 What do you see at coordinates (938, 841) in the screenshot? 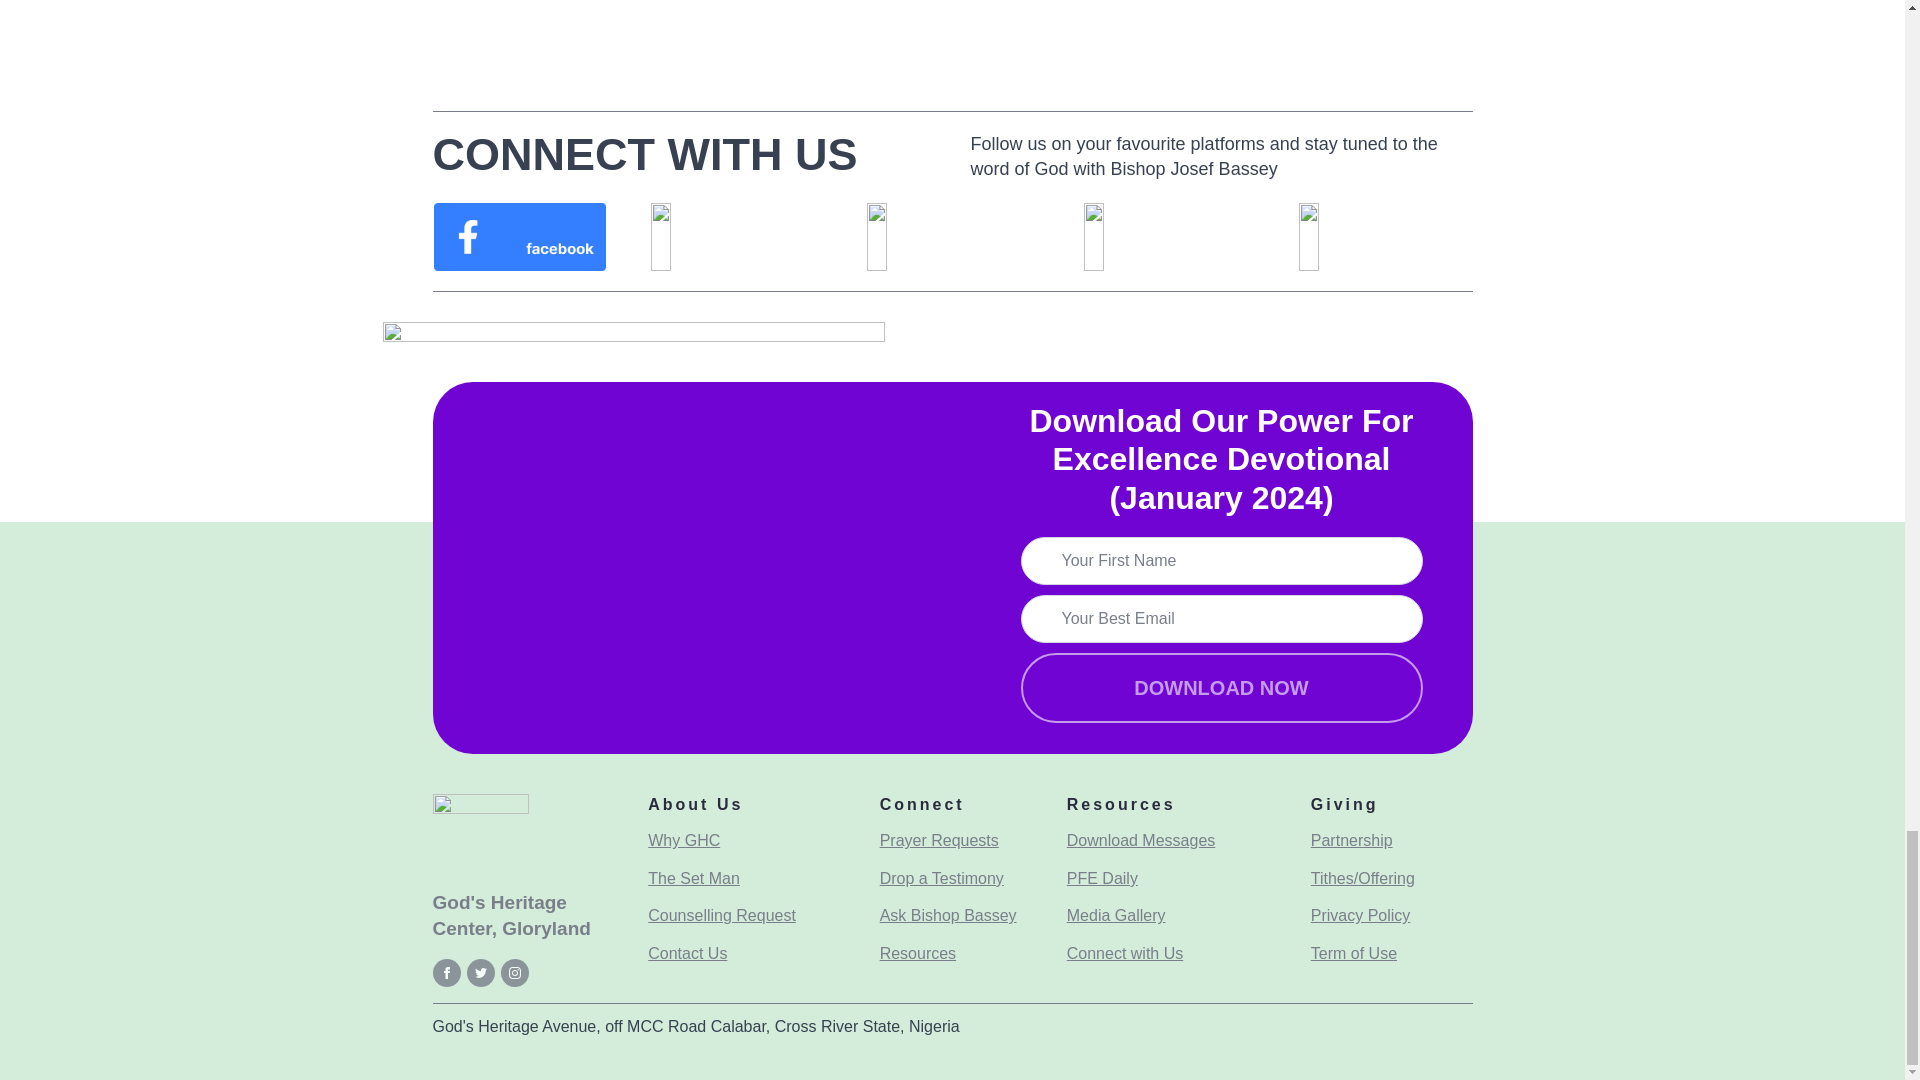
I see `Prayer Requests` at bounding box center [938, 841].